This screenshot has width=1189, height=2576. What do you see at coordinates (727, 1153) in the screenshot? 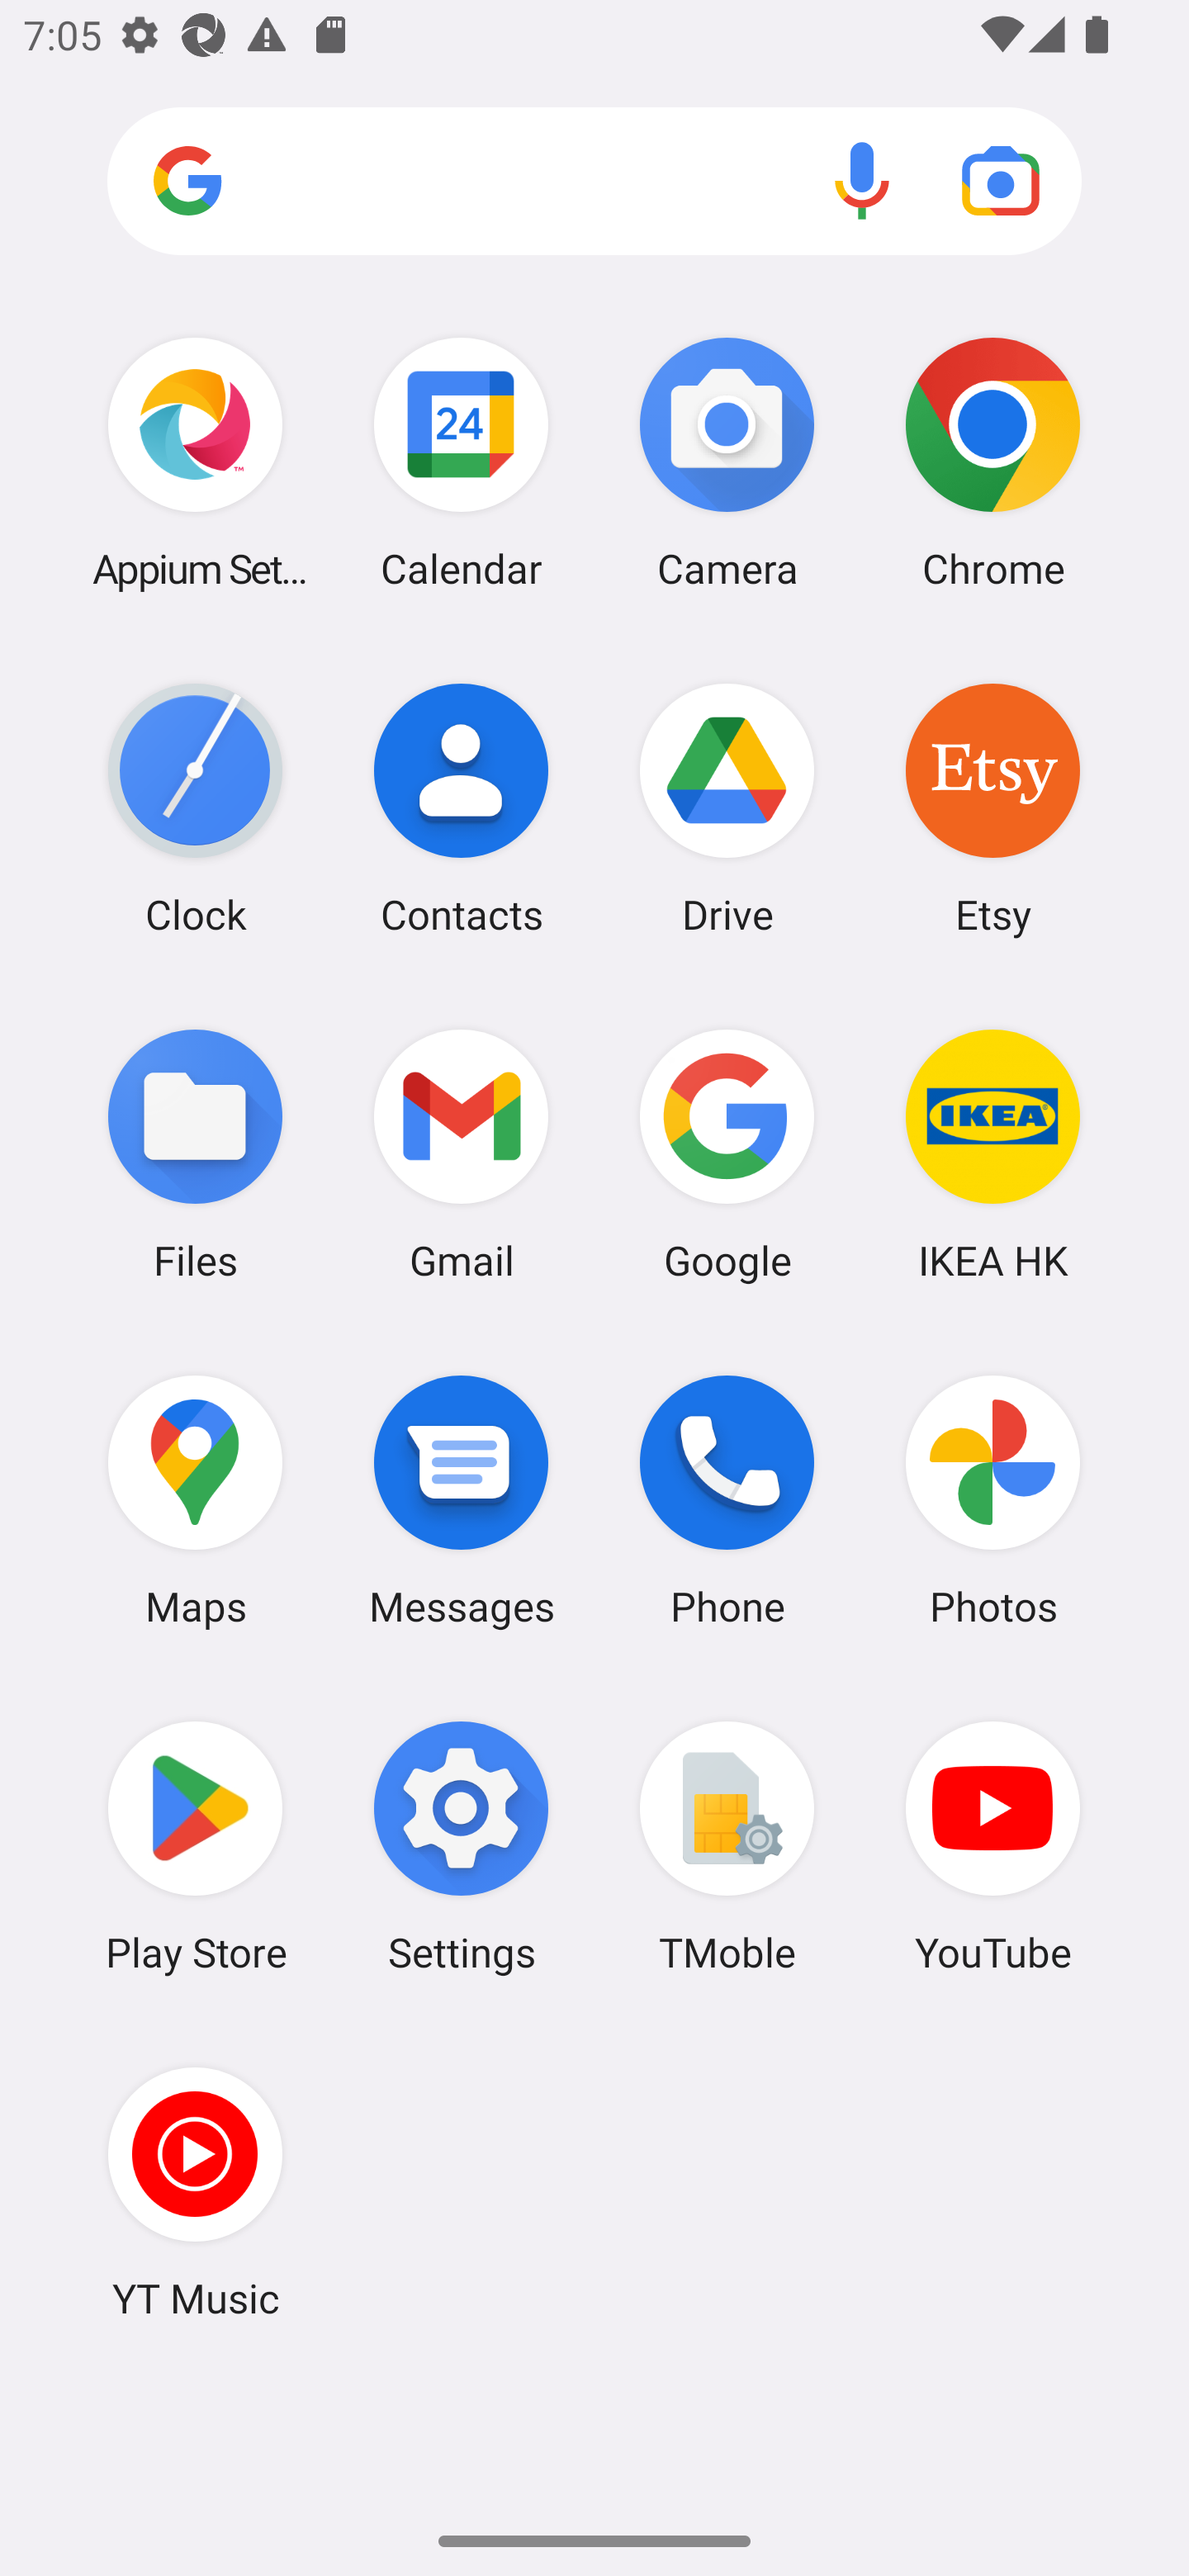
I see `Google` at bounding box center [727, 1153].